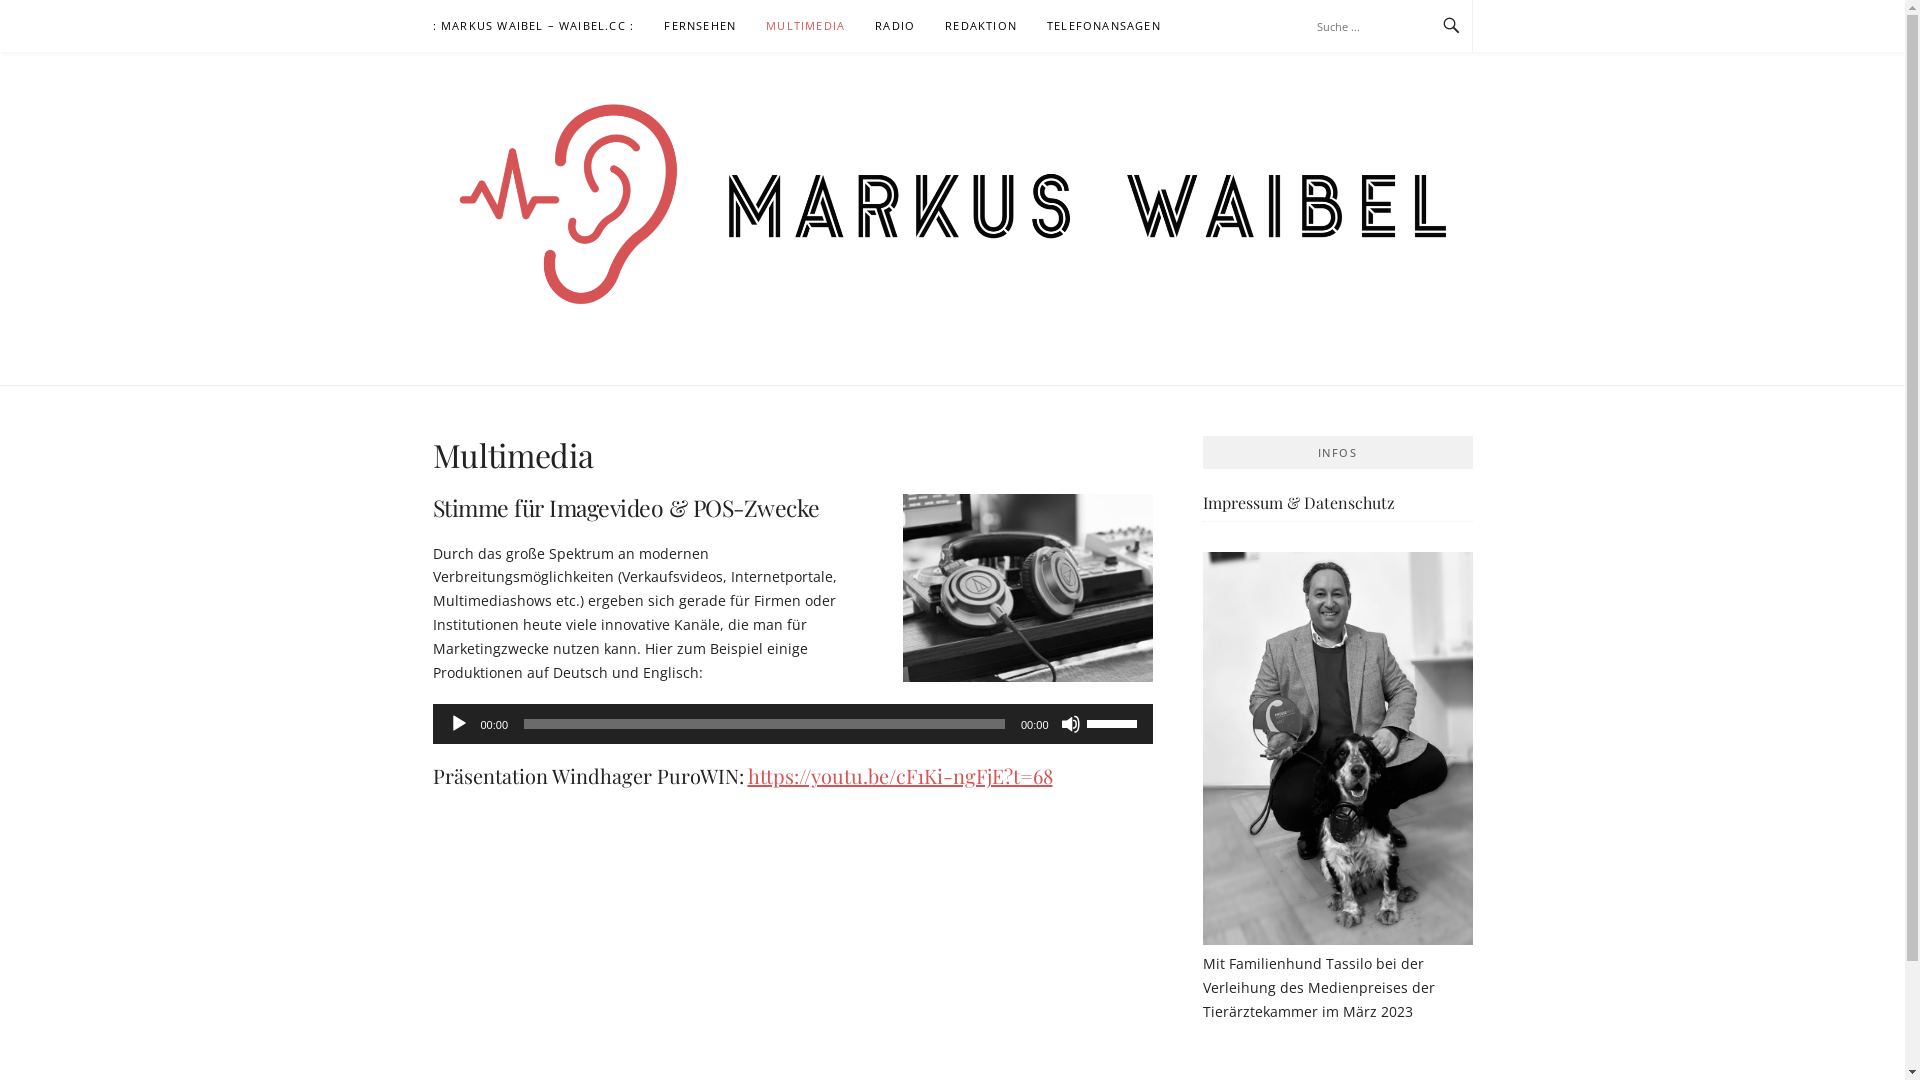  What do you see at coordinates (1104, 26) in the screenshot?
I see `TELEFONANSAGEN` at bounding box center [1104, 26].